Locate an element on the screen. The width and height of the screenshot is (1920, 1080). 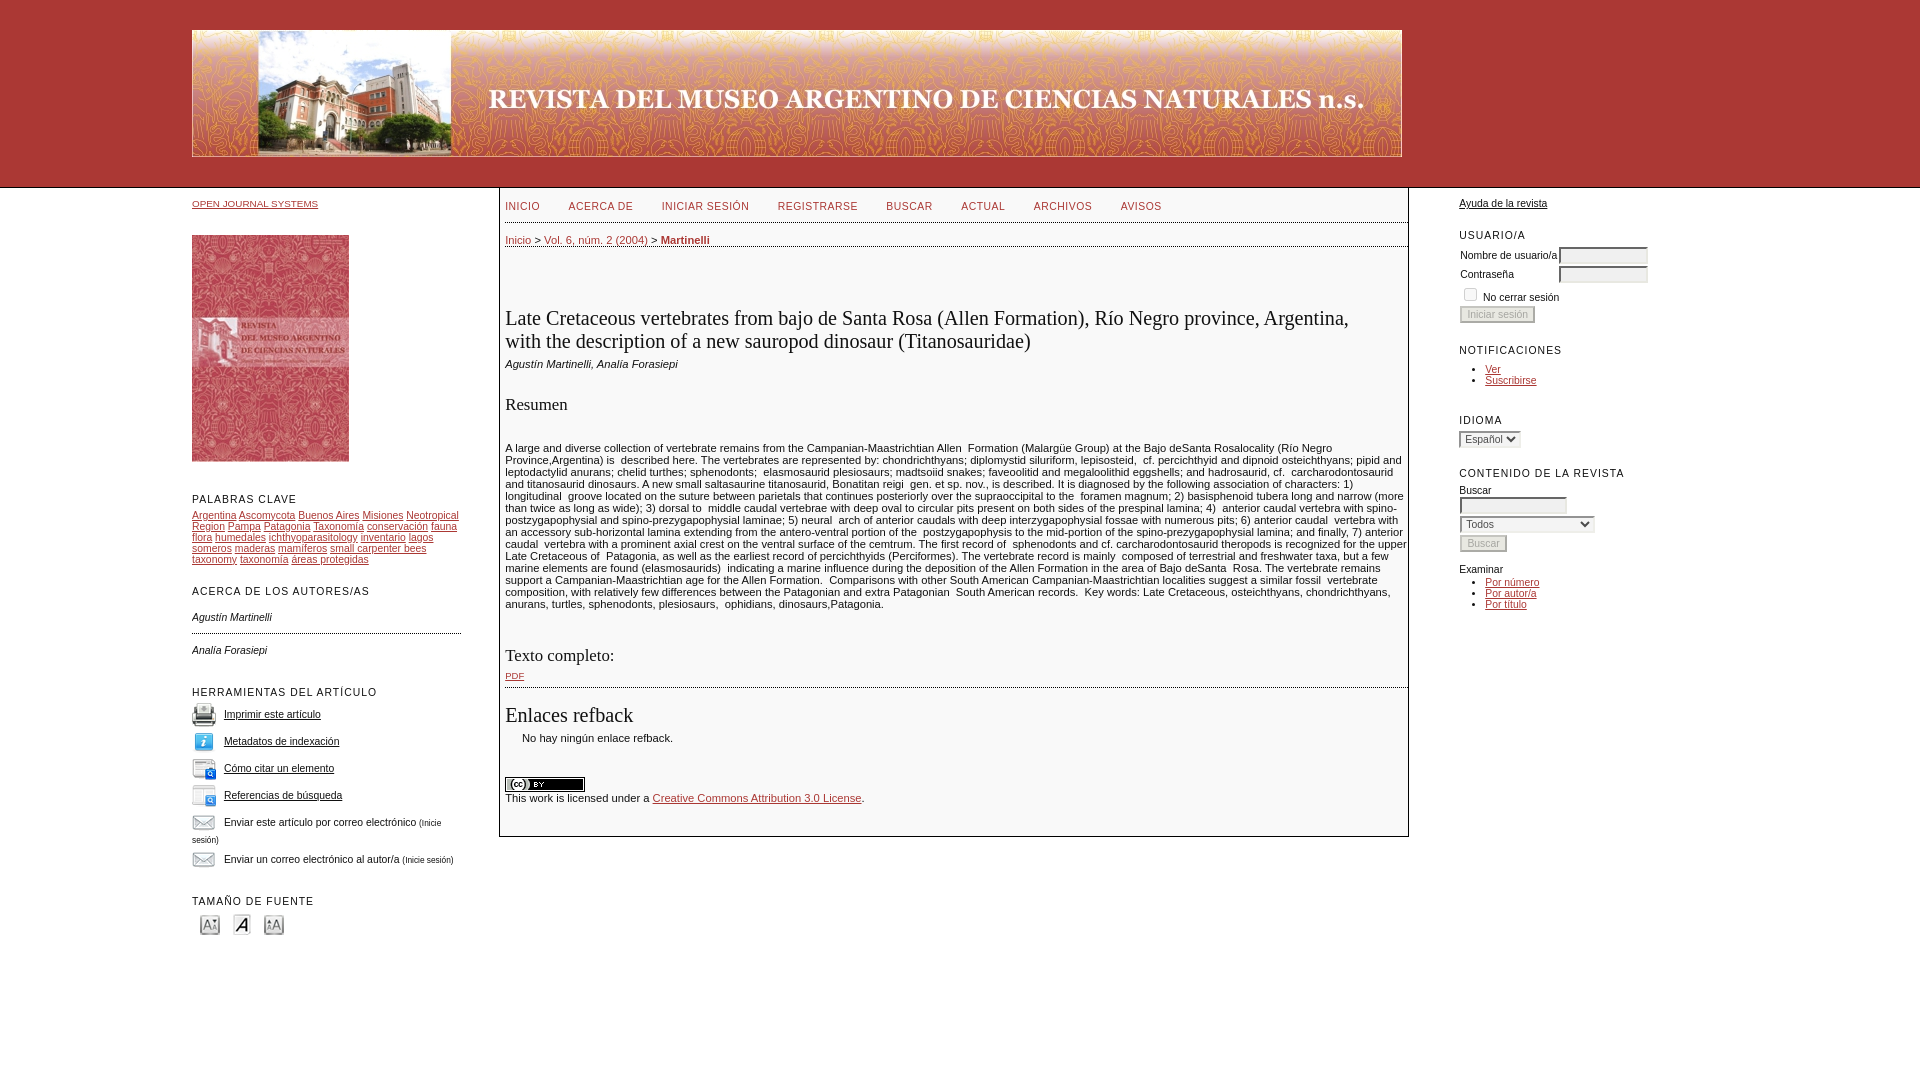
small carpenter bees is located at coordinates (378, 548).